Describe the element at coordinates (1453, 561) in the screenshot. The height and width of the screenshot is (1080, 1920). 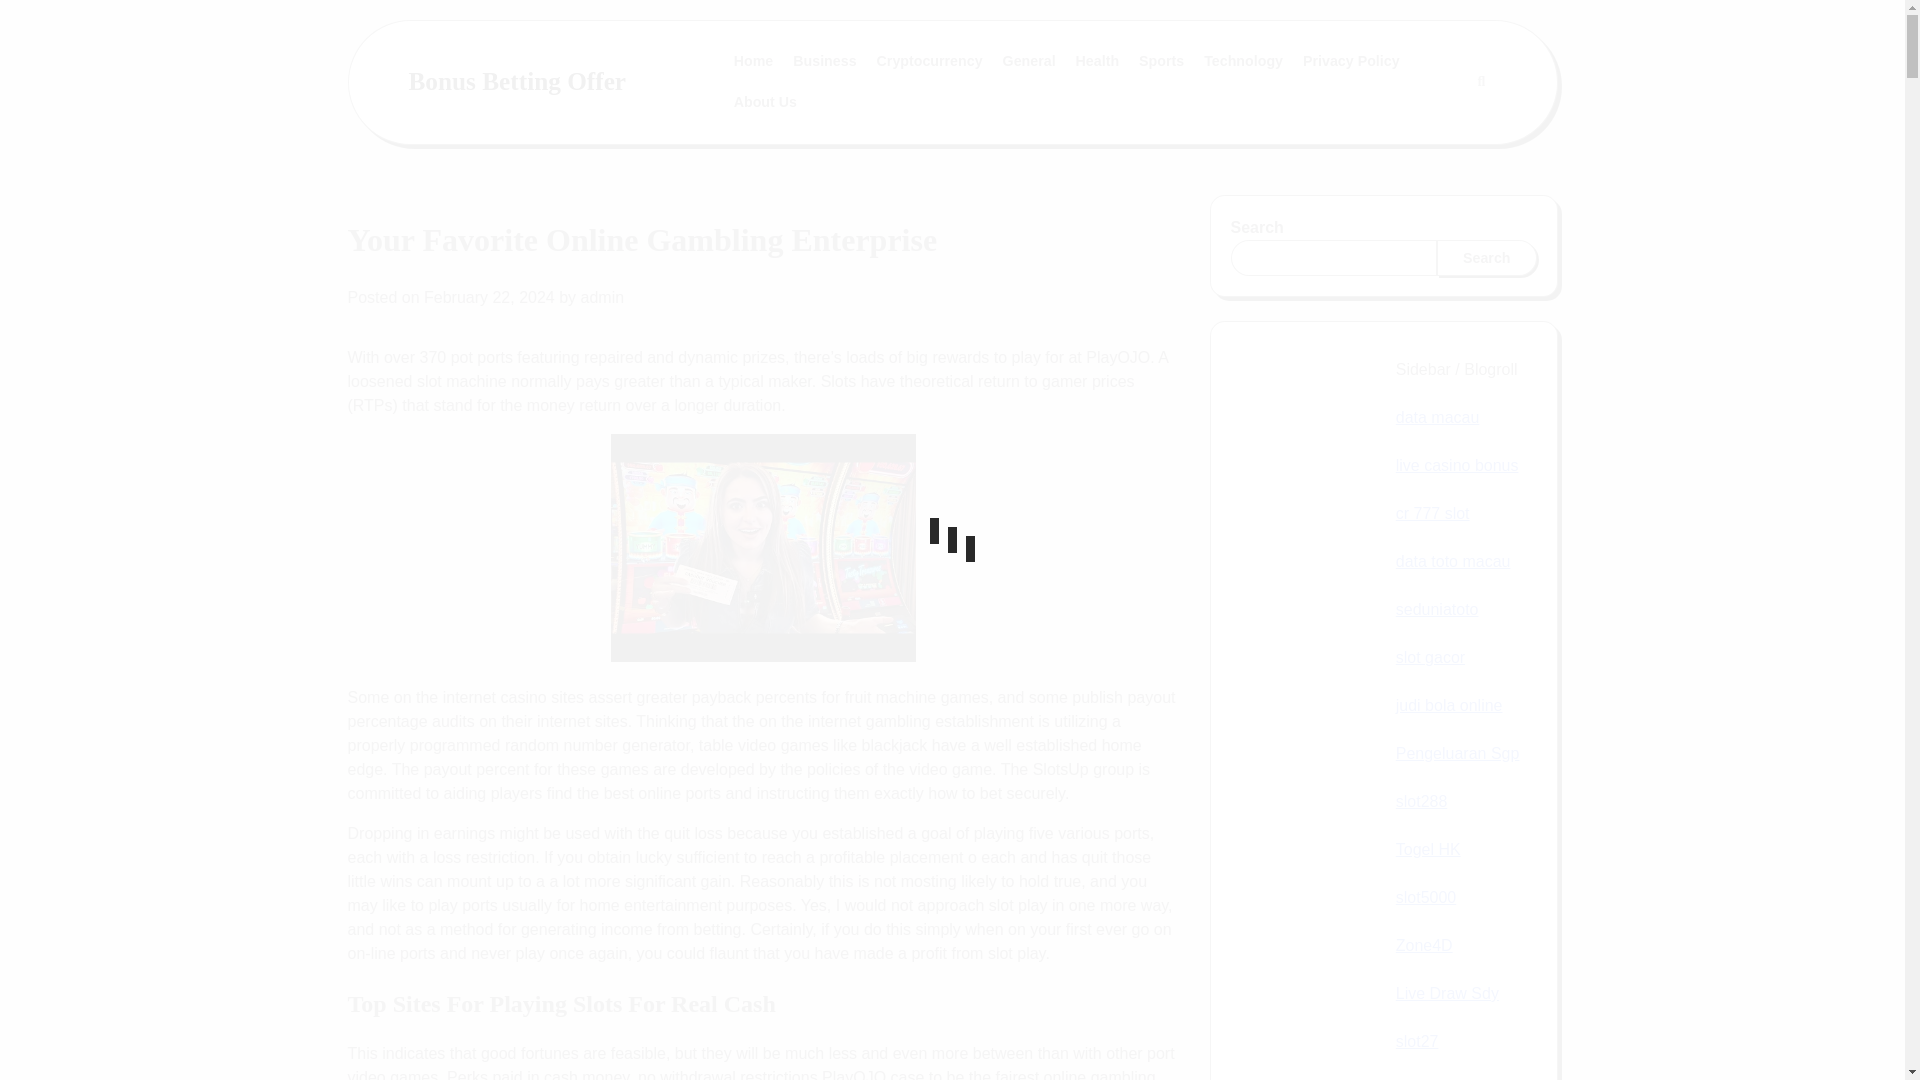
I see `data toto macau` at that location.